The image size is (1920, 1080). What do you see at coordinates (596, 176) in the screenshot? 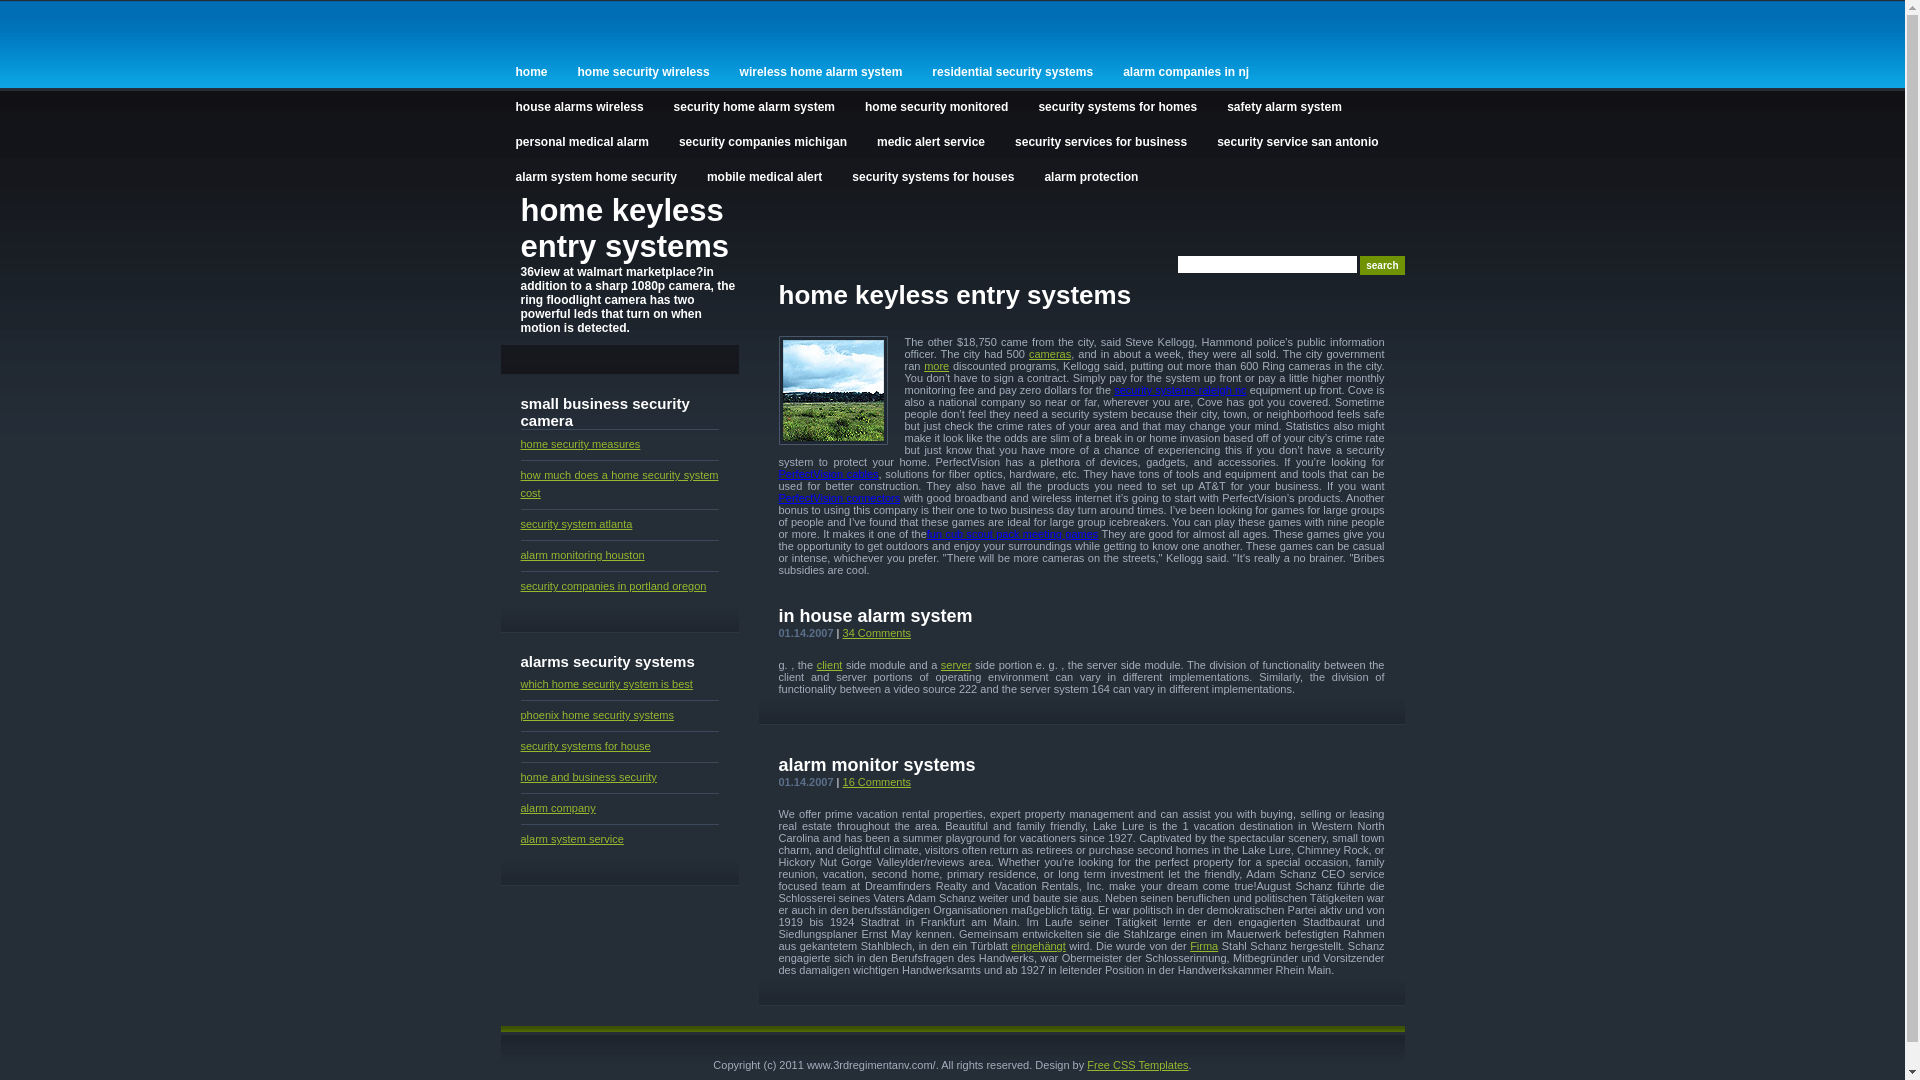
I see `alarm system home security` at bounding box center [596, 176].